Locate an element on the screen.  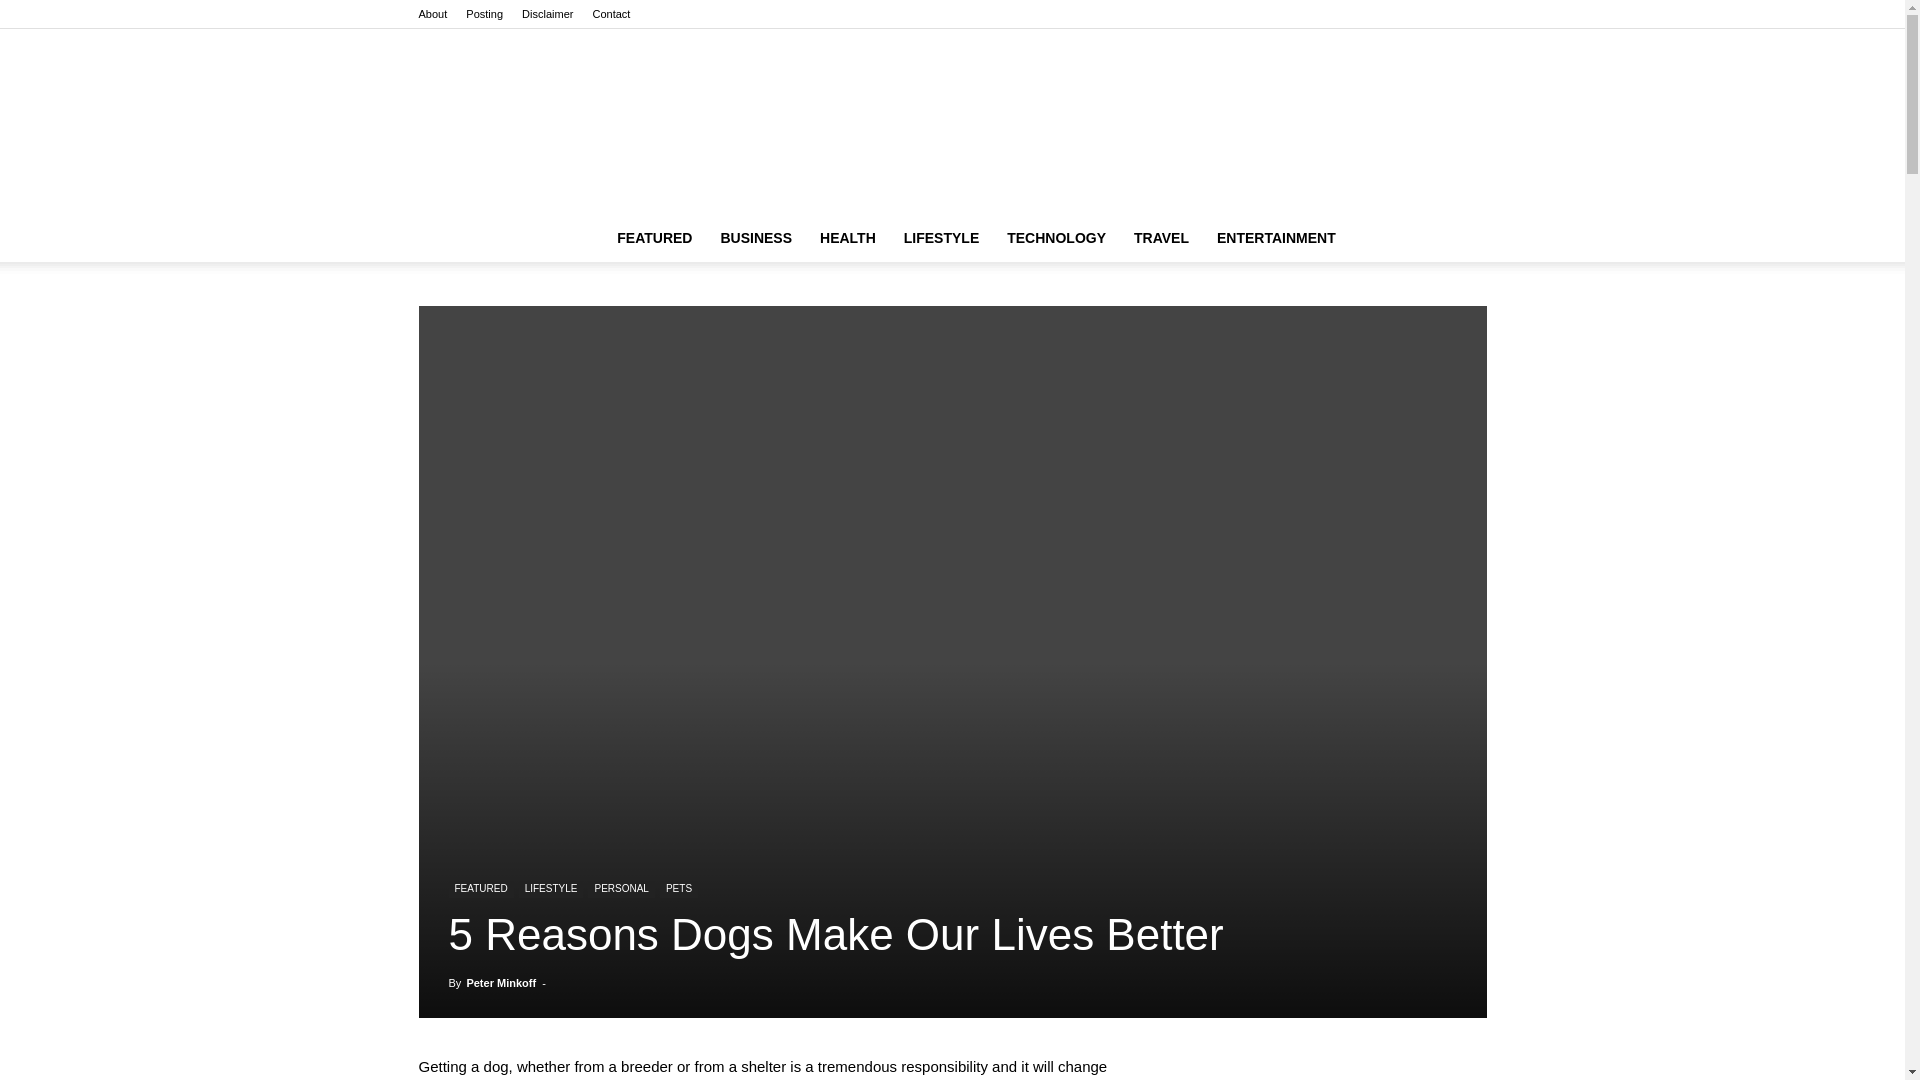
CATEGORIES is located at coordinates (654, 238).